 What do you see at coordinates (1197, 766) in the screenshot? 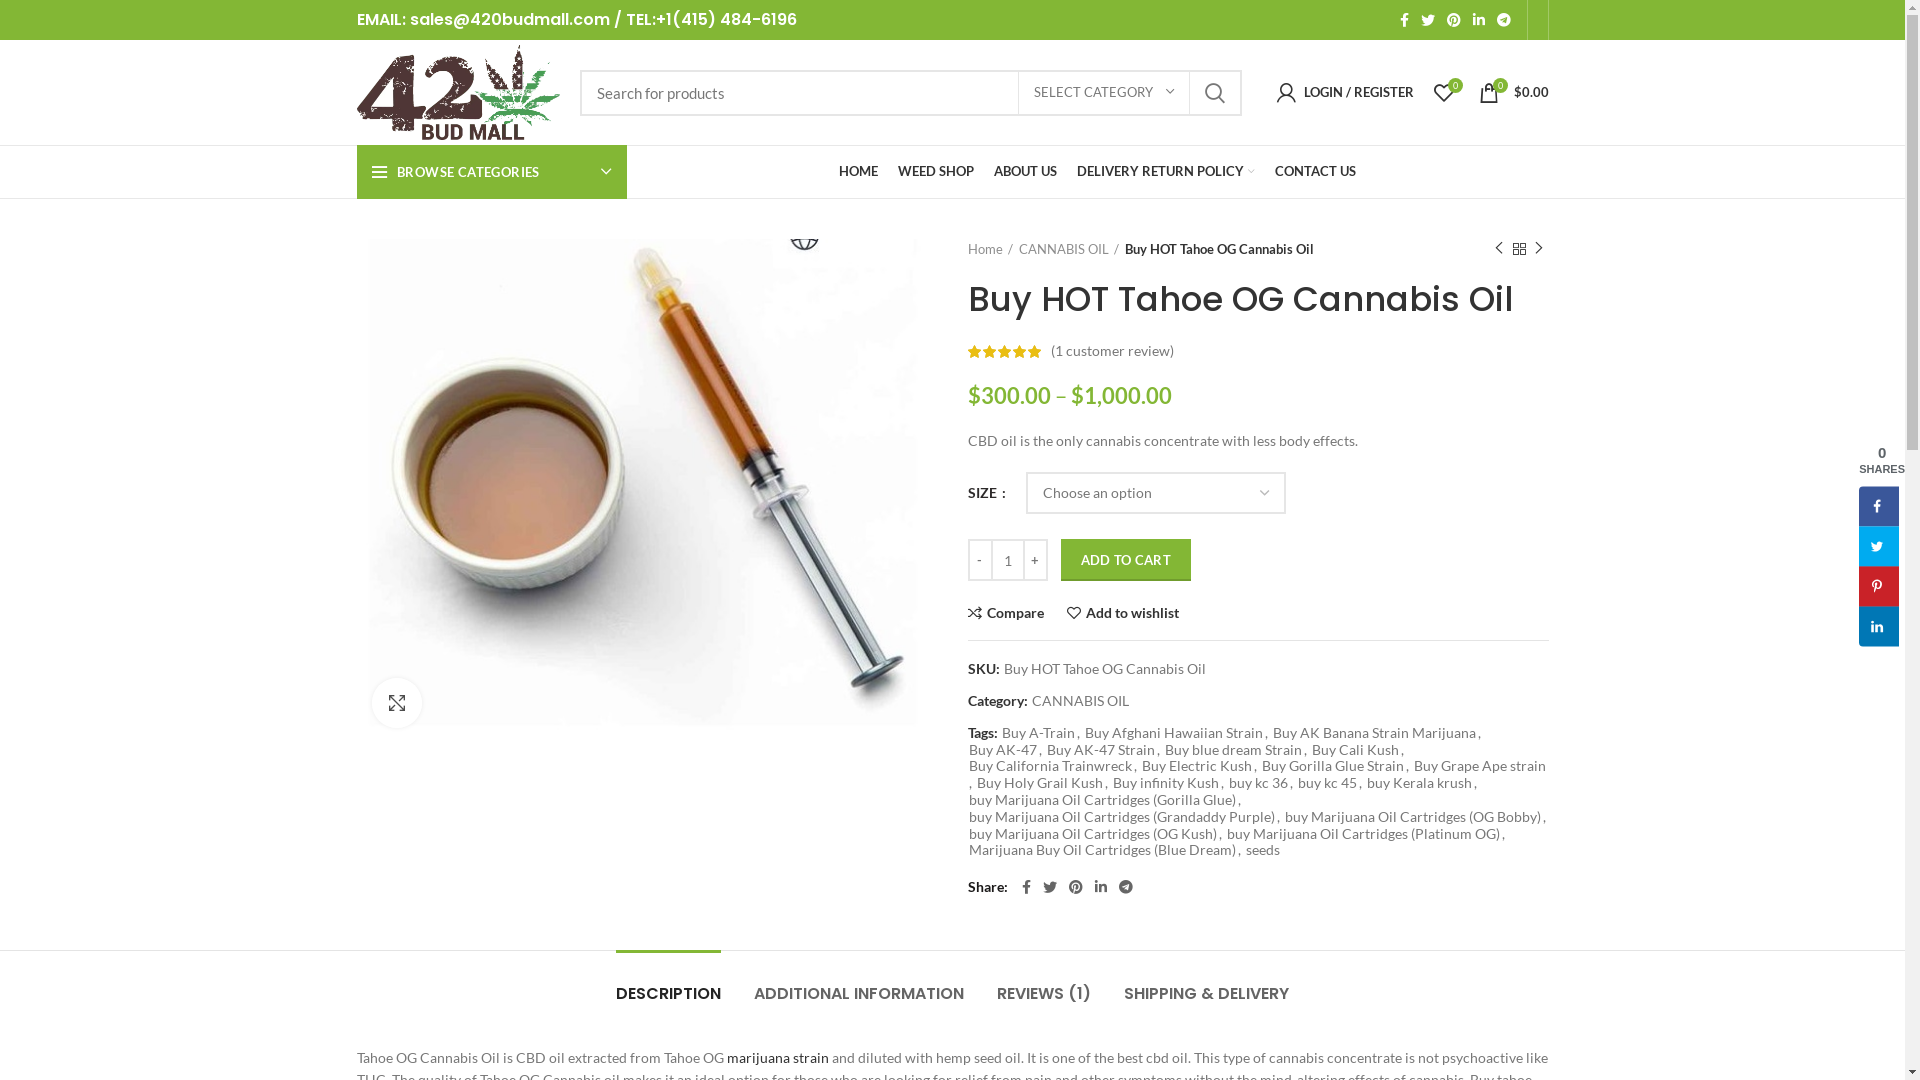
I see `Buy Electric Kush` at bounding box center [1197, 766].